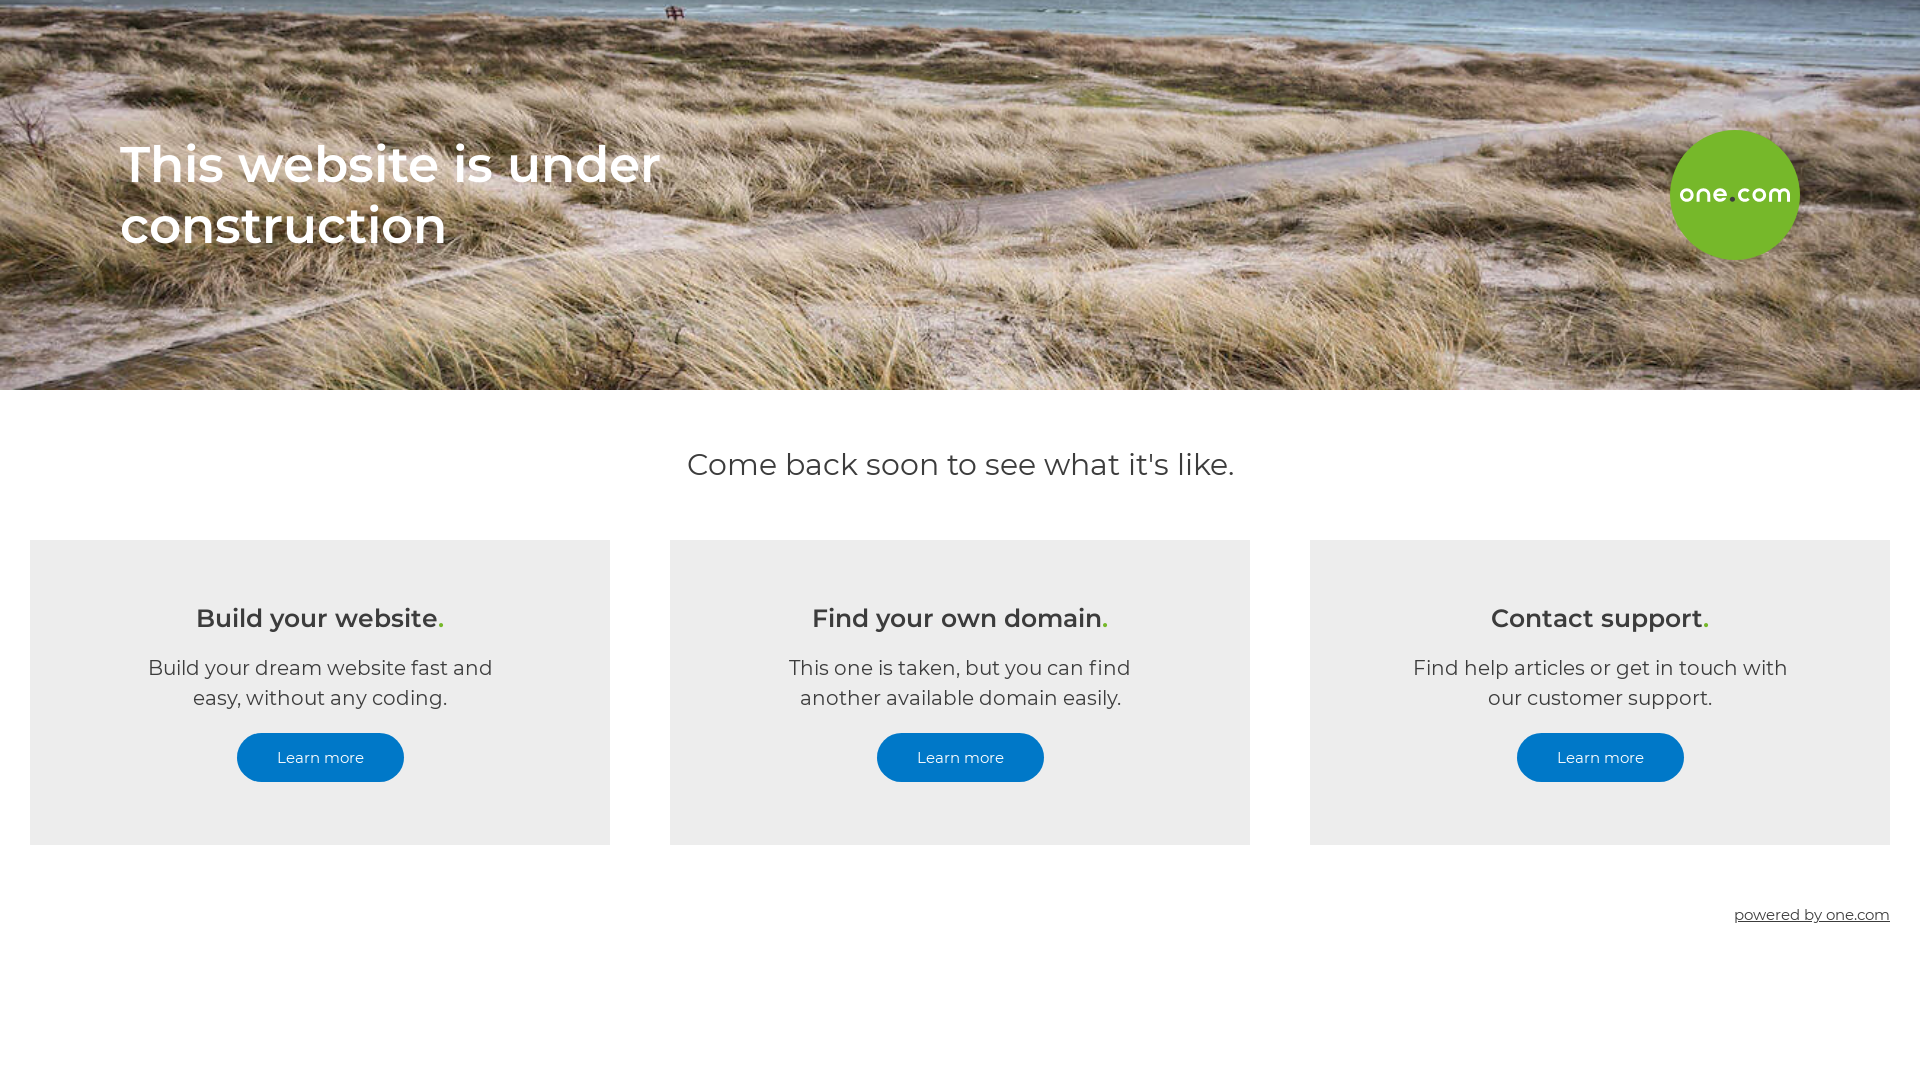 The width and height of the screenshot is (1920, 1080). What do you see at coordinates (320, 758) in the screenshot?
I see `Learn more` at bounding box center [320, 758].